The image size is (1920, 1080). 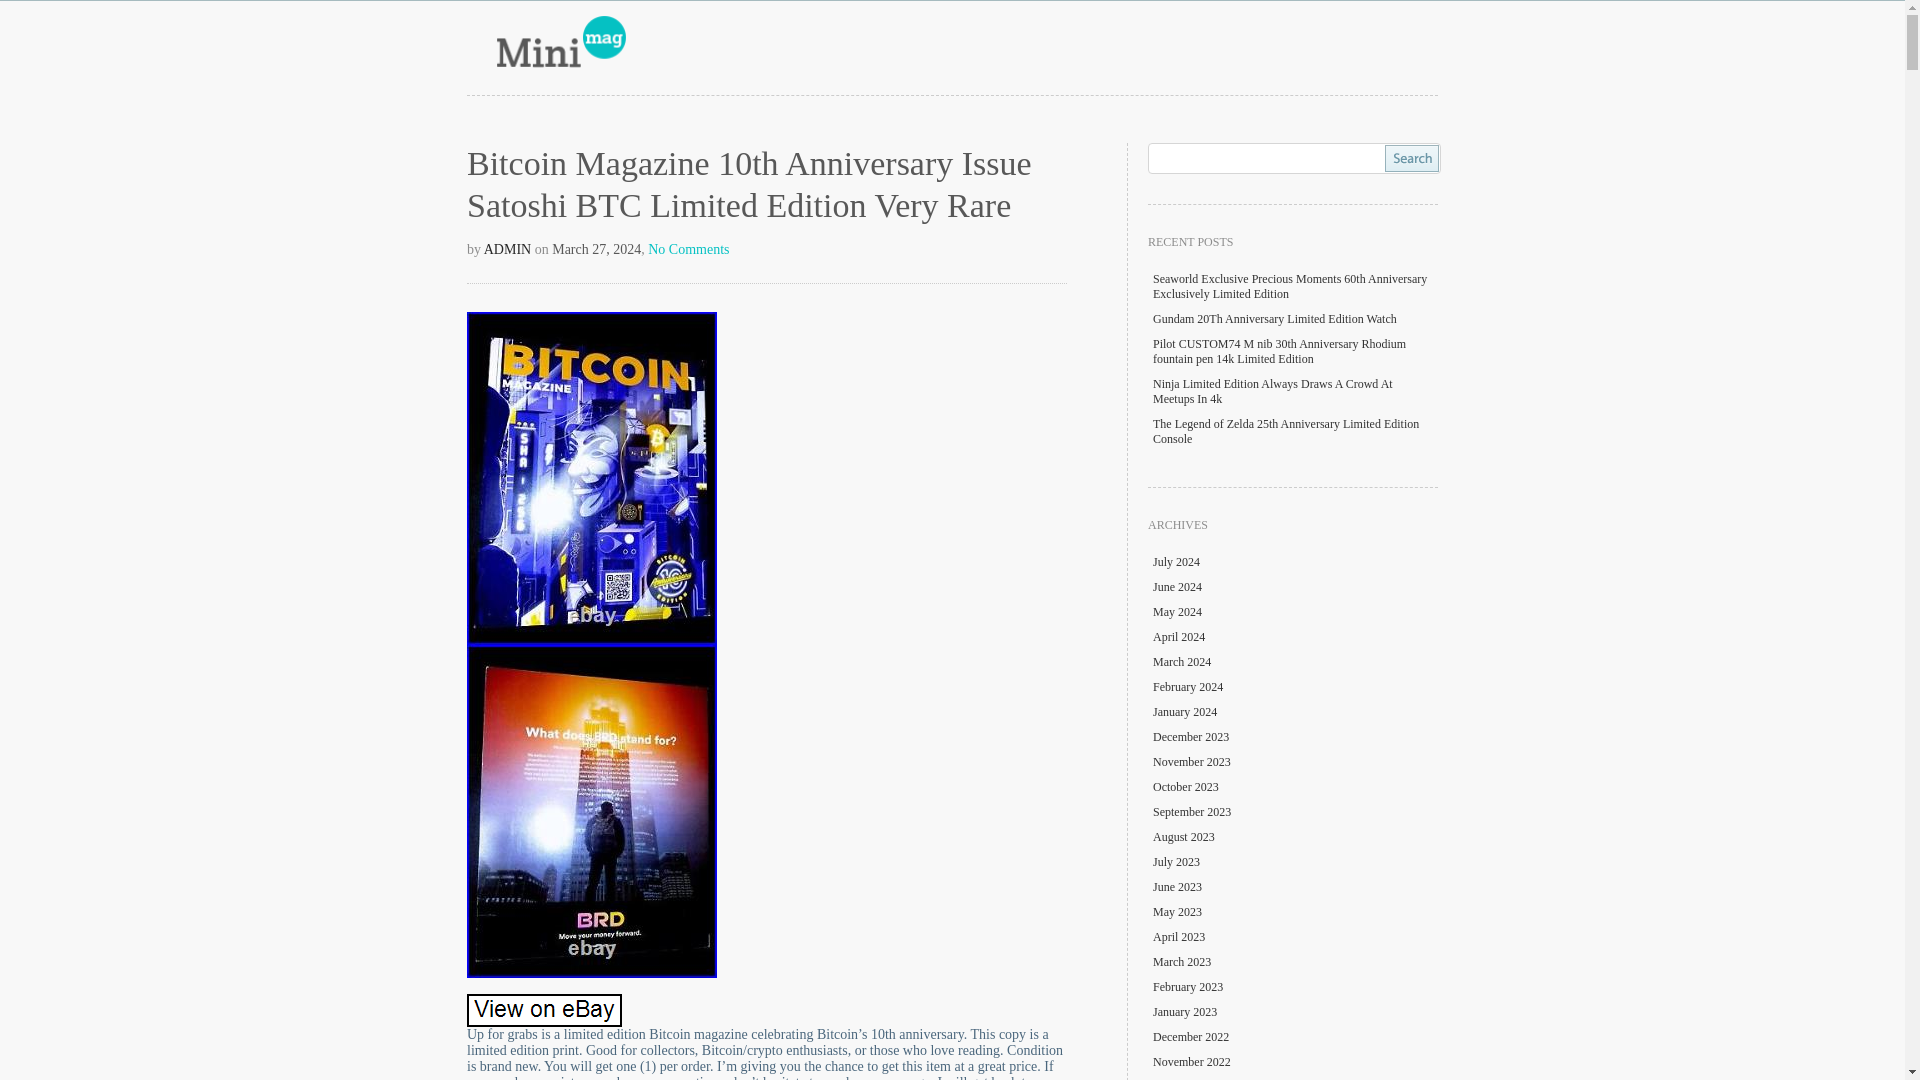 I want to click on May 2024, so click(x=1177, y=611).